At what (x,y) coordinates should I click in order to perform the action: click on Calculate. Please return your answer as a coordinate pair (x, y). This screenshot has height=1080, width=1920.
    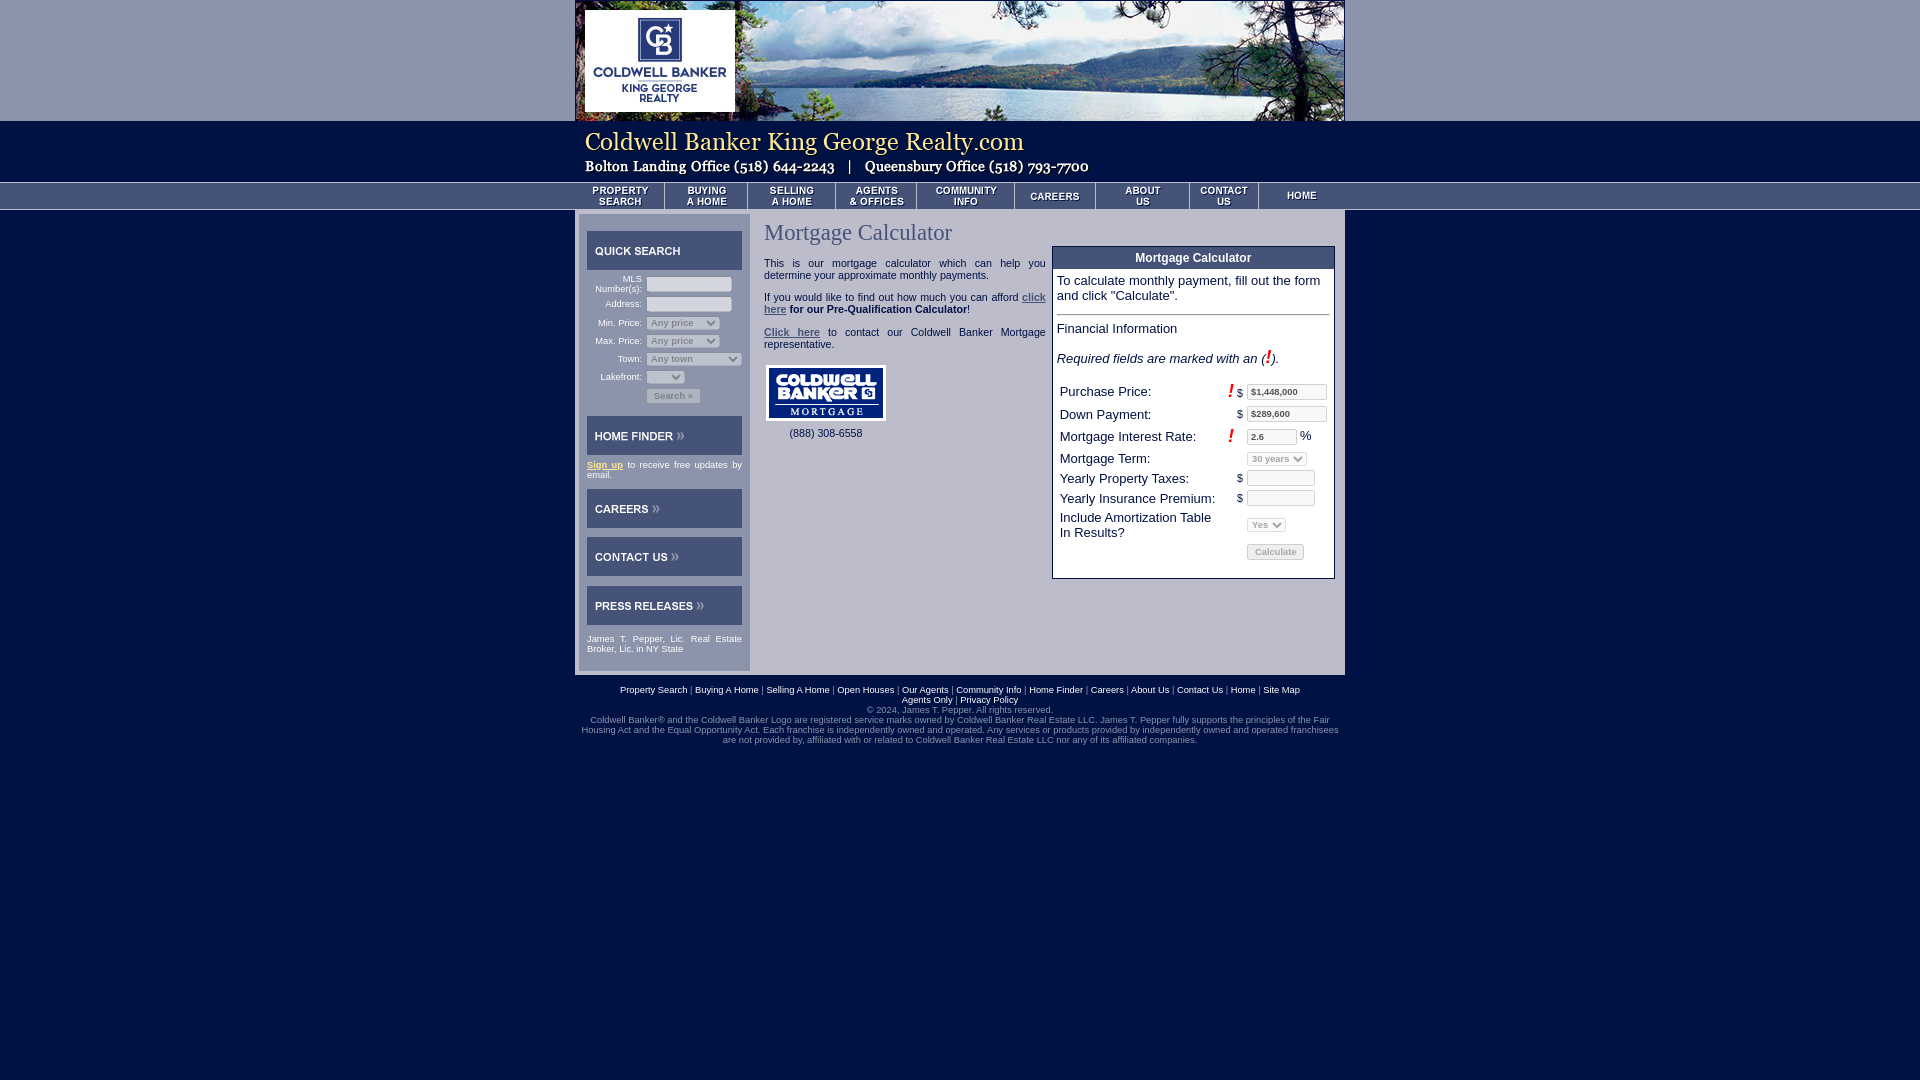
    Looking at the image, I should click on (1274, 552).